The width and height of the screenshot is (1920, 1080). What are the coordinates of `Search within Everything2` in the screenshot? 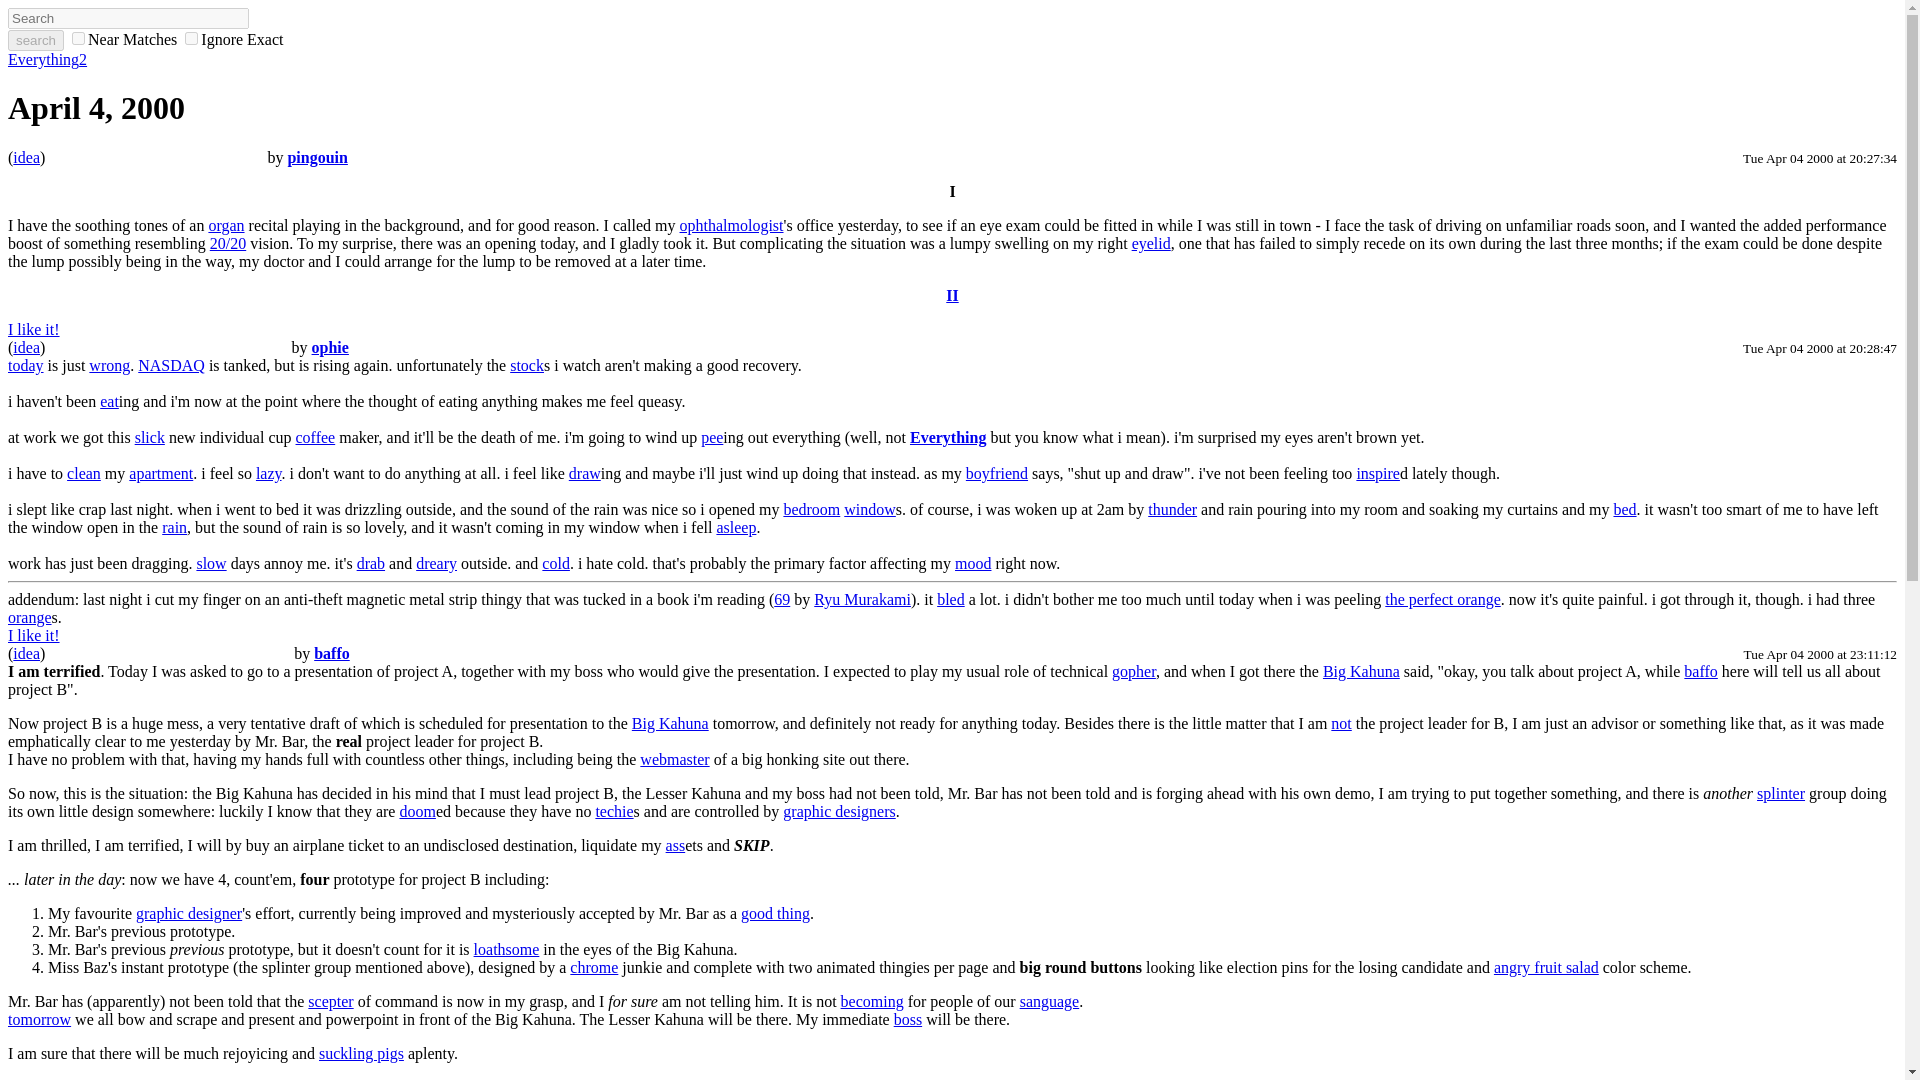 It's located at (35, 40).